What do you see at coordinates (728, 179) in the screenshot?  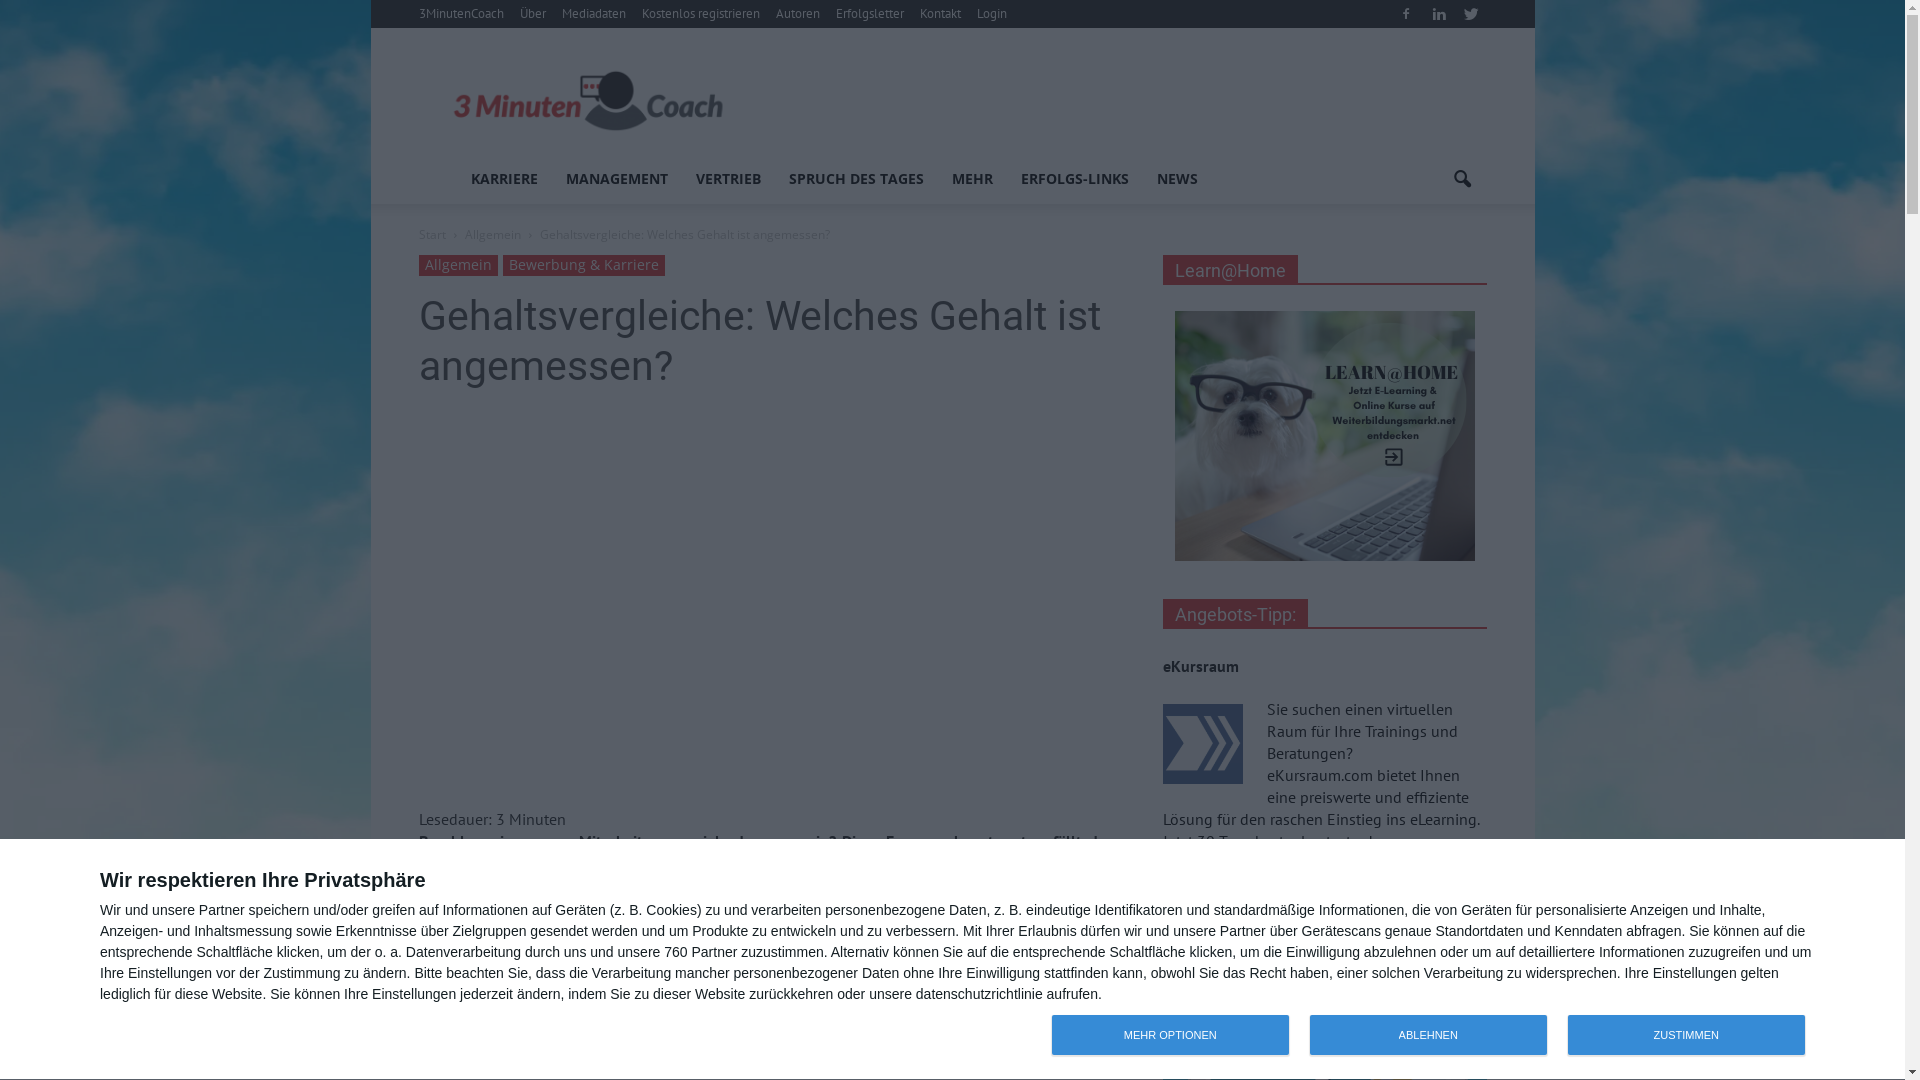 I see `VERTRIEB` at bounding box center [728, 179].